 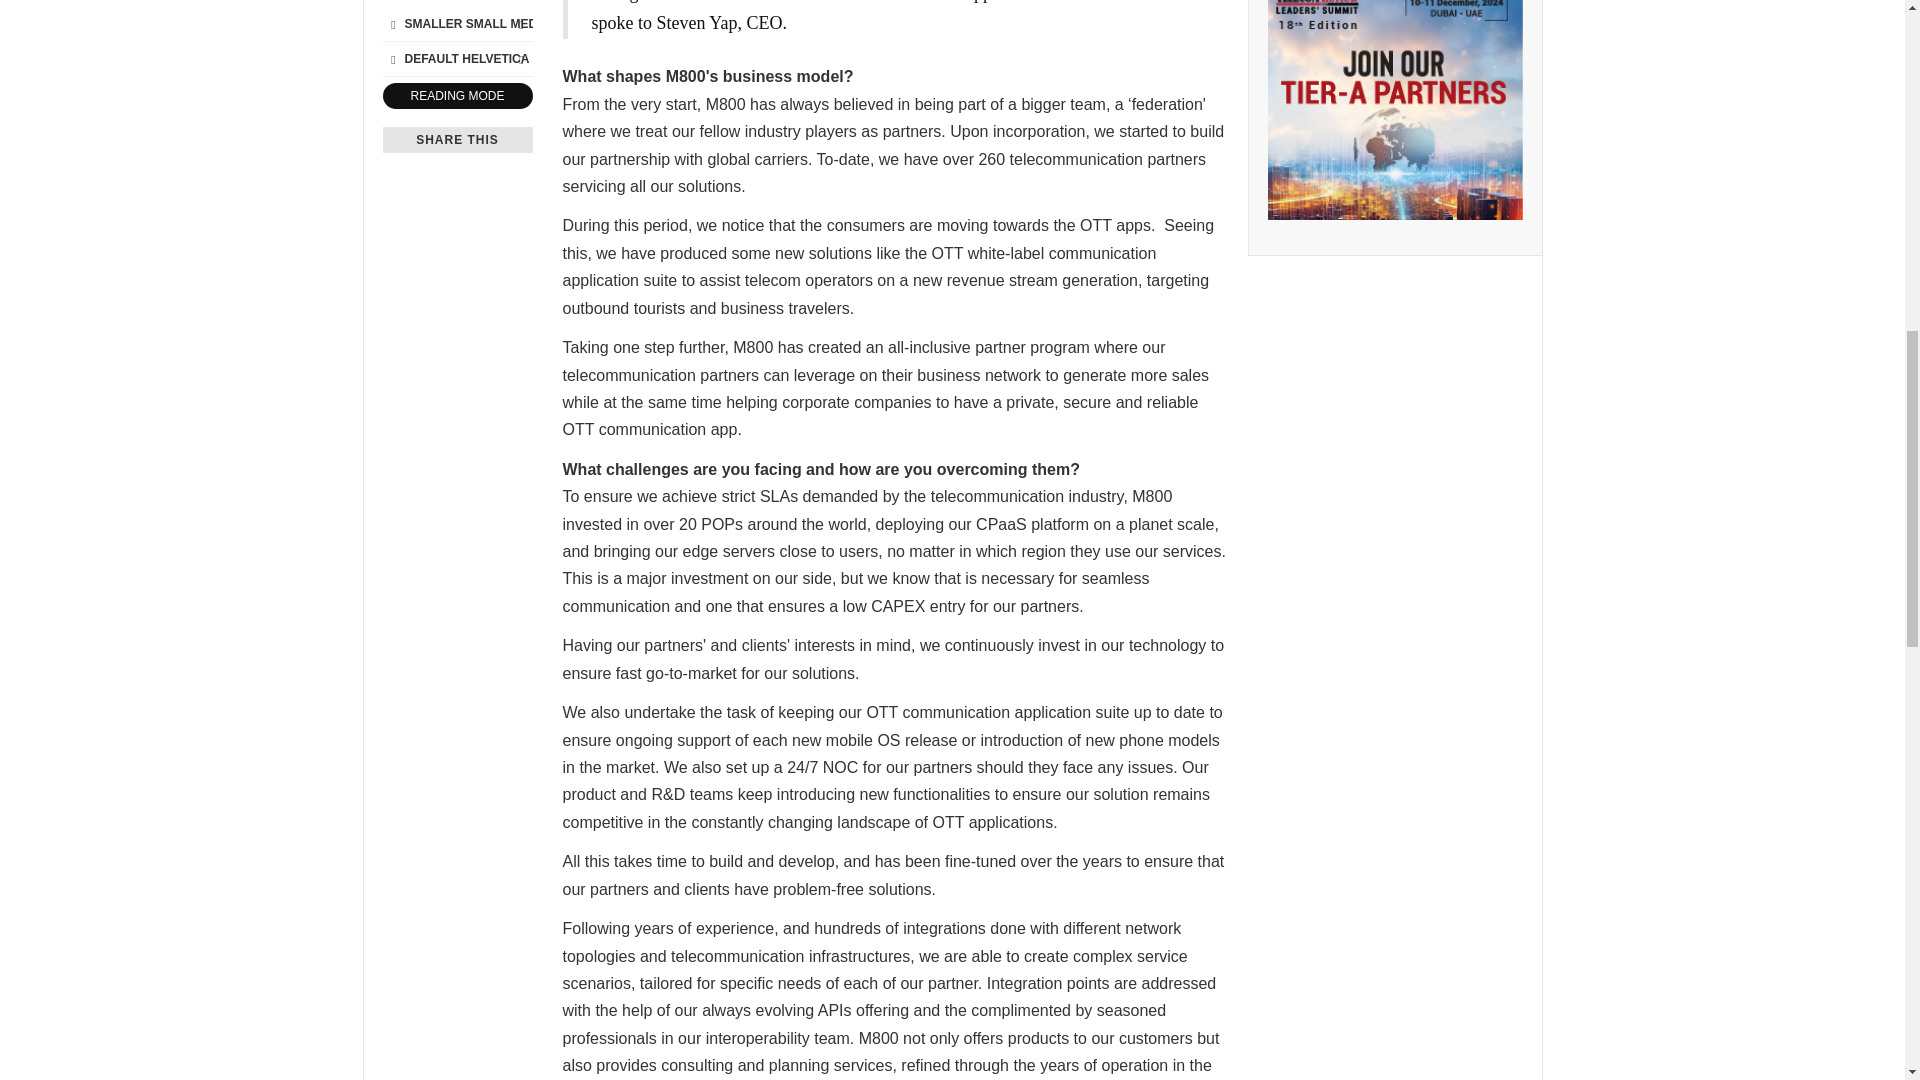 I want to click on Previous Font Style, so click(x=392, y=58).